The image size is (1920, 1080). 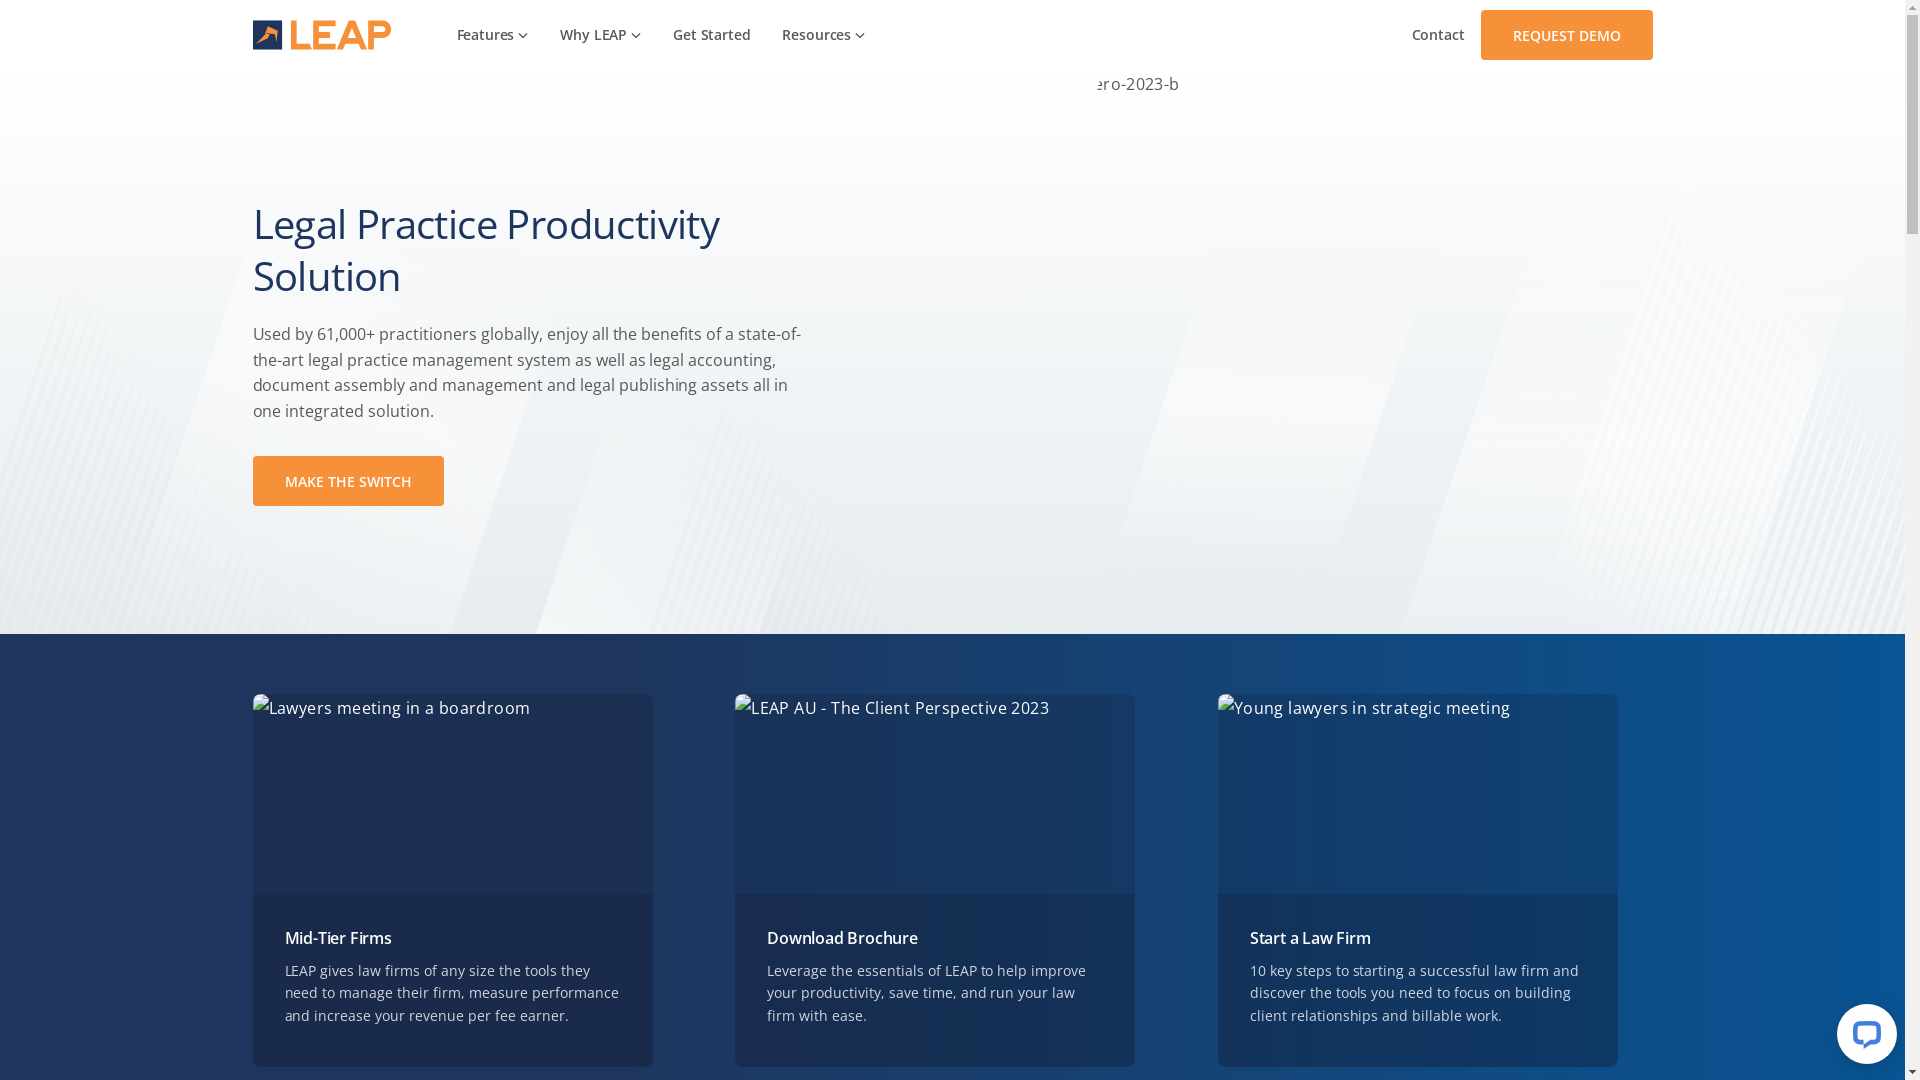 I want to click on MAKE THE SWITCH, so click(x=348, y=481).